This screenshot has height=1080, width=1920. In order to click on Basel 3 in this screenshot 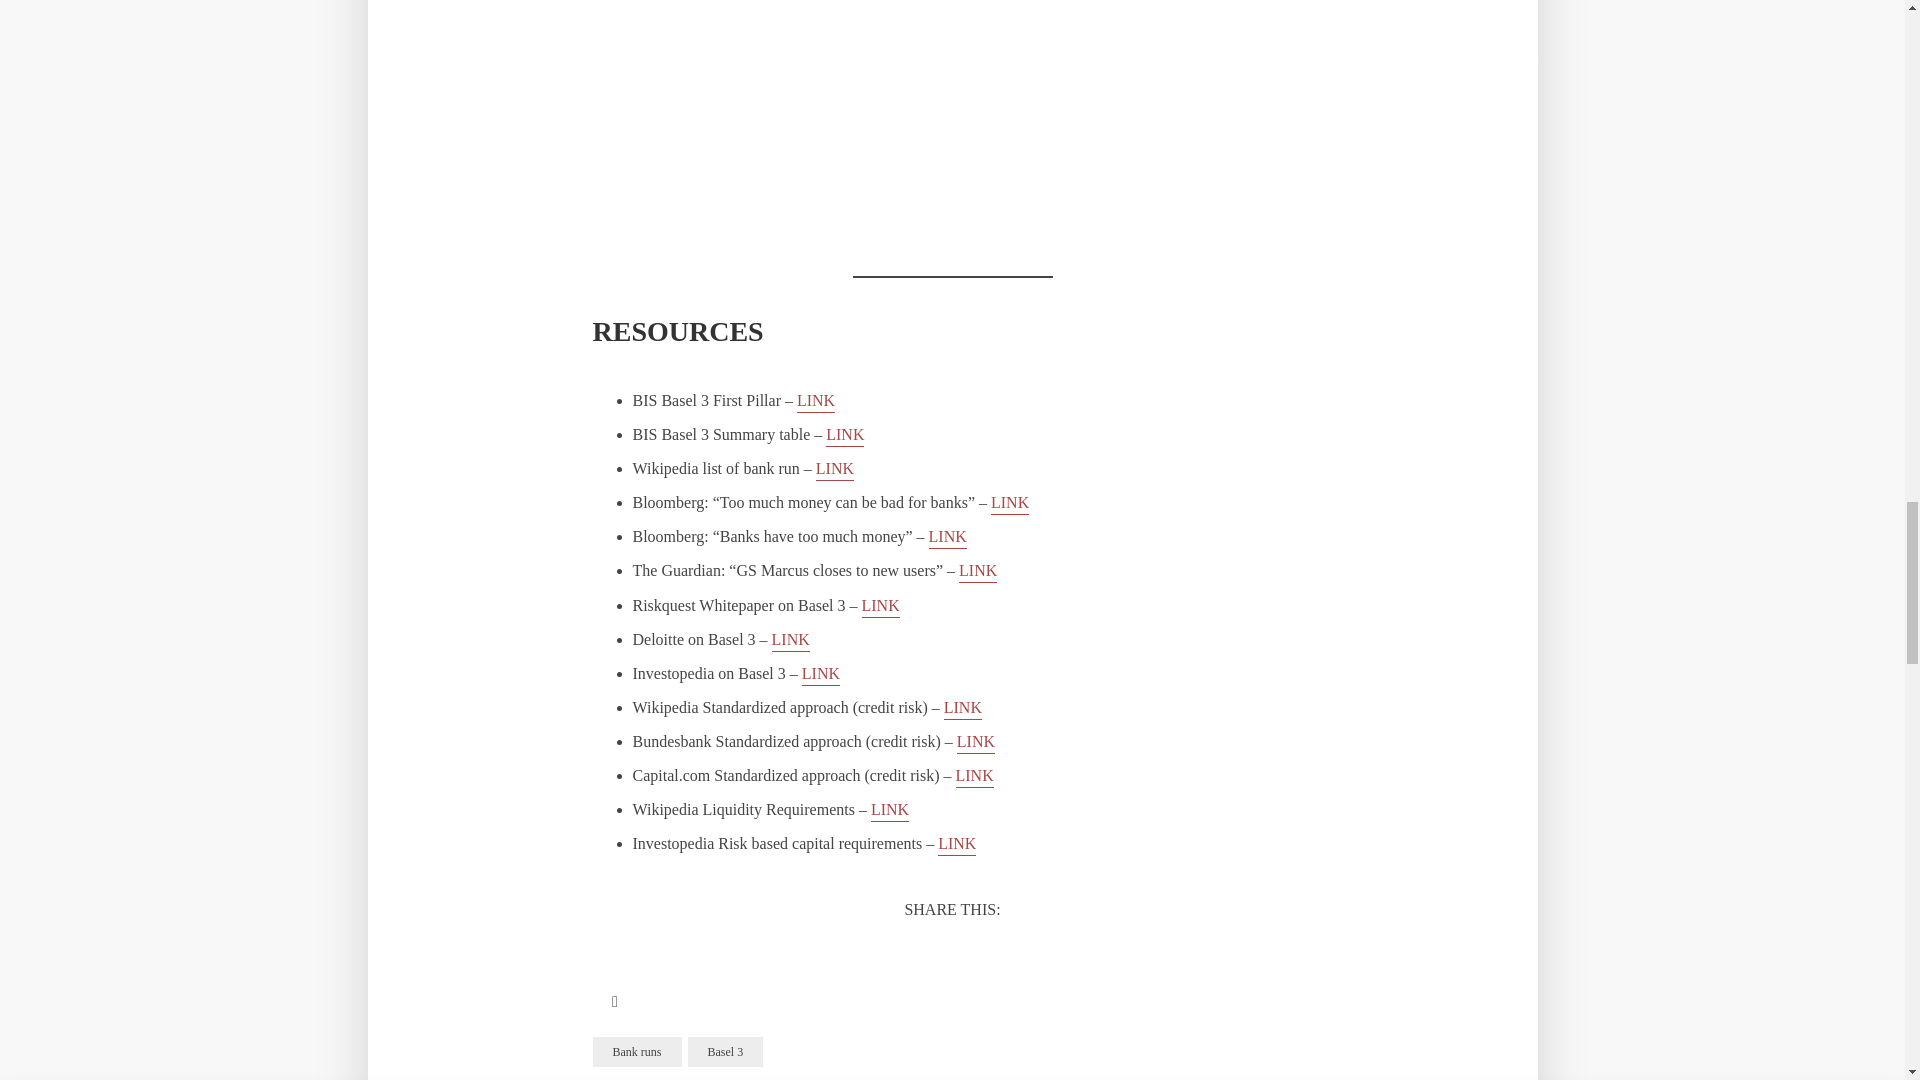, I will do `click(726, 1052)`.